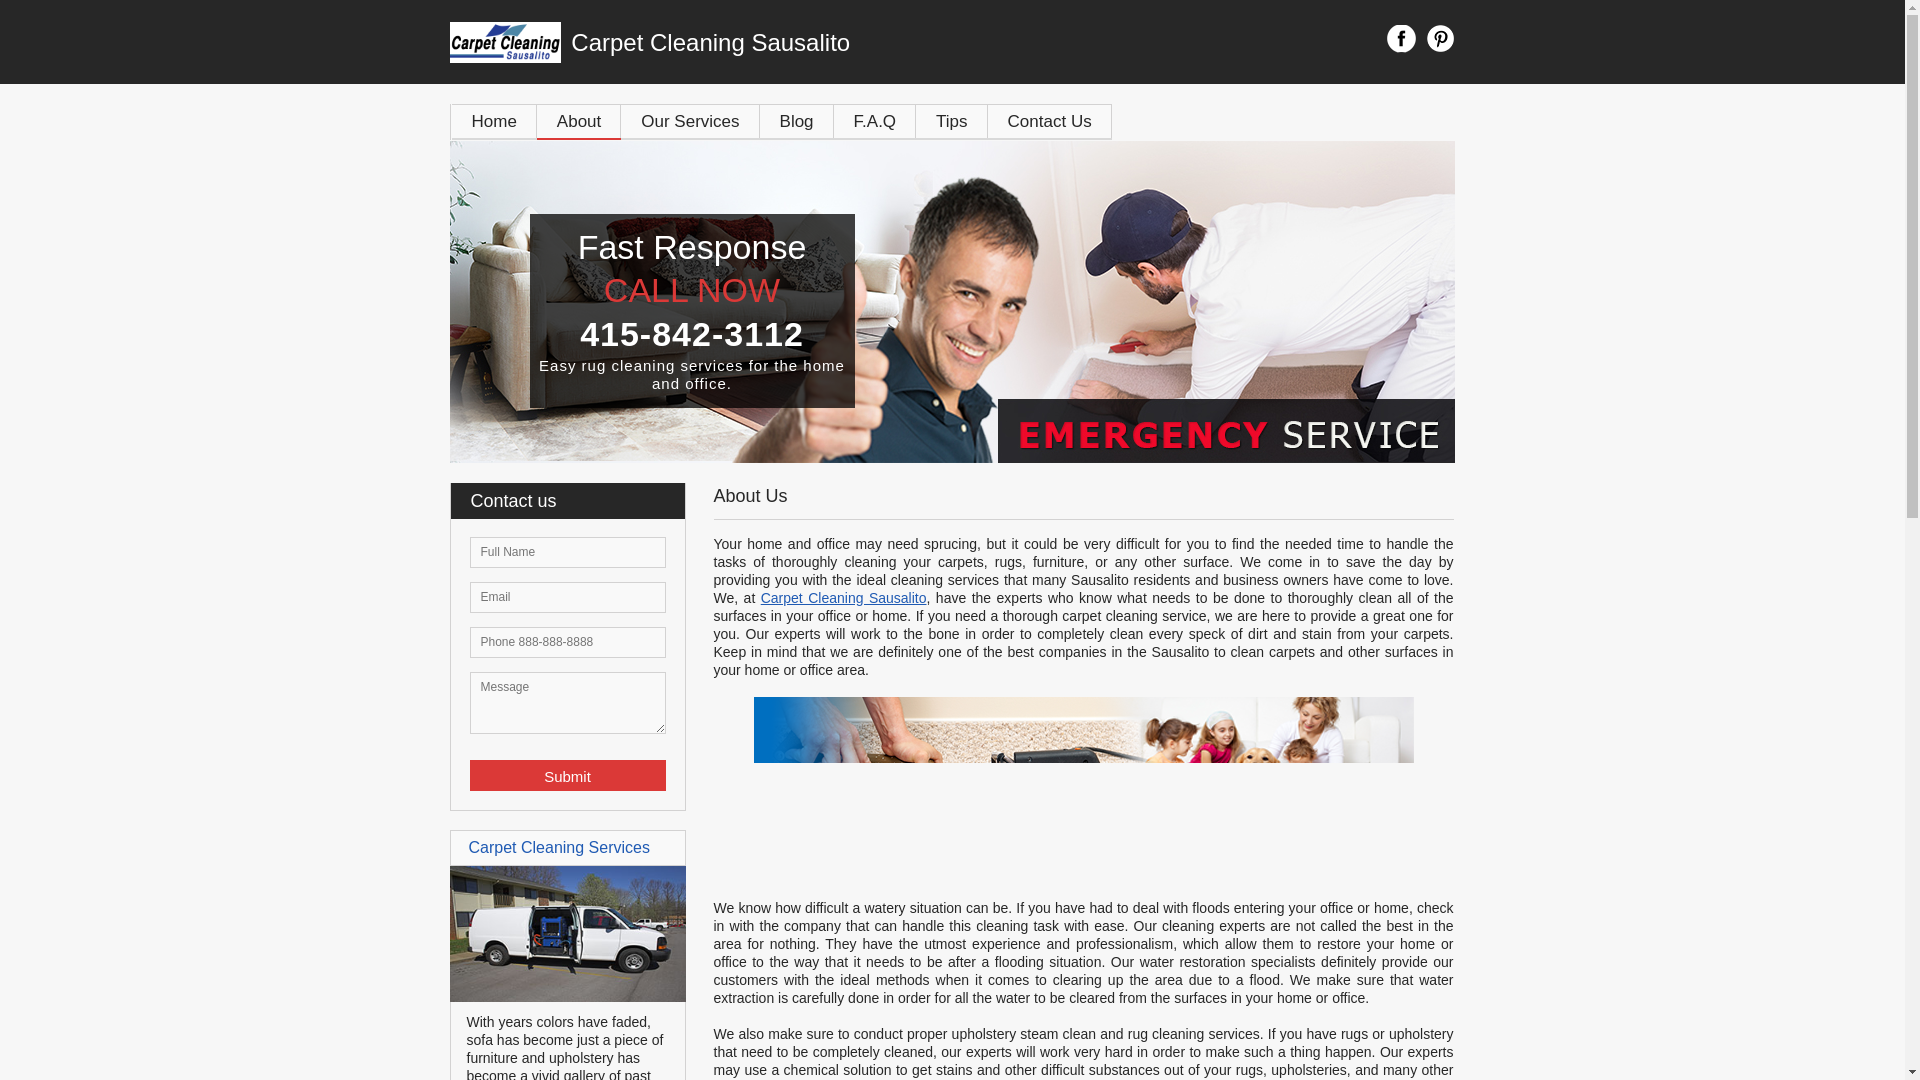  What do you see at coordinates (844, 597) in the screenshot?
I see `Carpet Cleaning Sausalito` at bounding box center [844, 597].